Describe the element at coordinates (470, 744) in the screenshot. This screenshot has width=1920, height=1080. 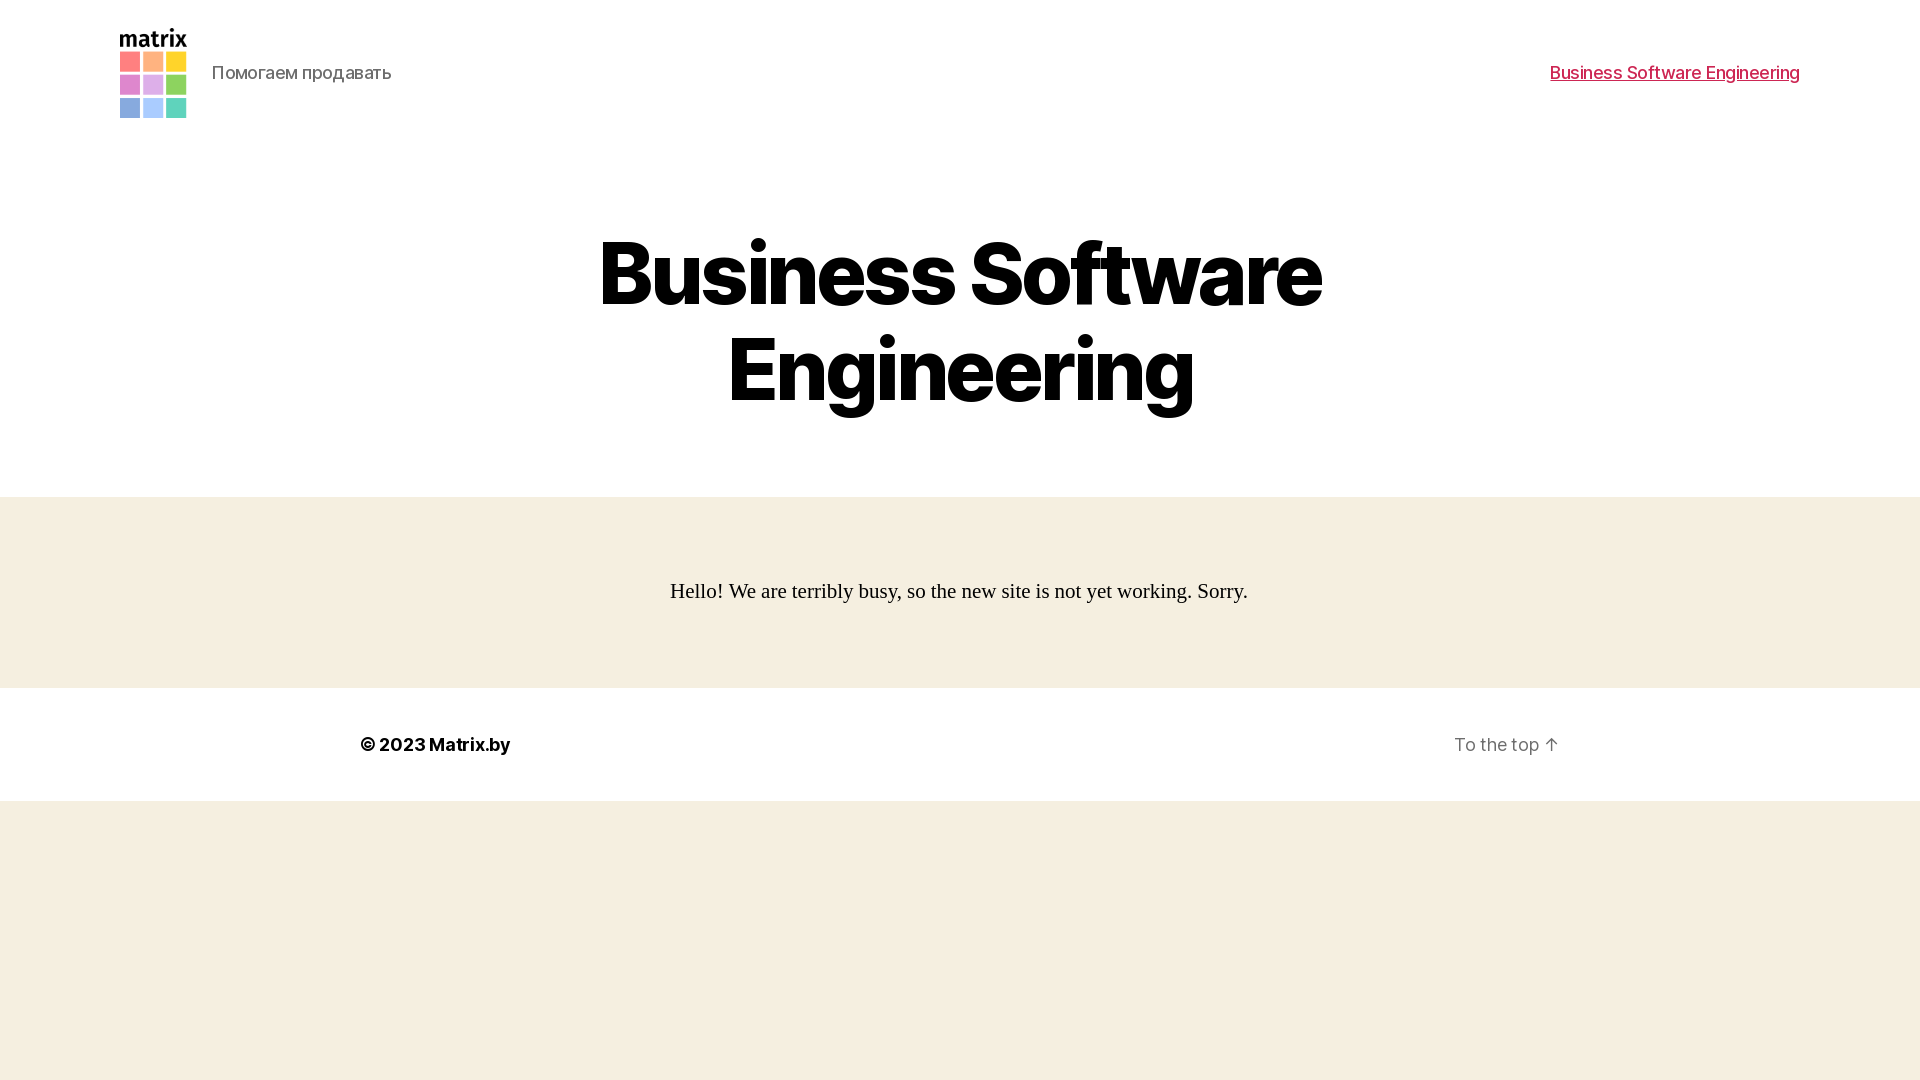
I see `Matrix.by` at that location.